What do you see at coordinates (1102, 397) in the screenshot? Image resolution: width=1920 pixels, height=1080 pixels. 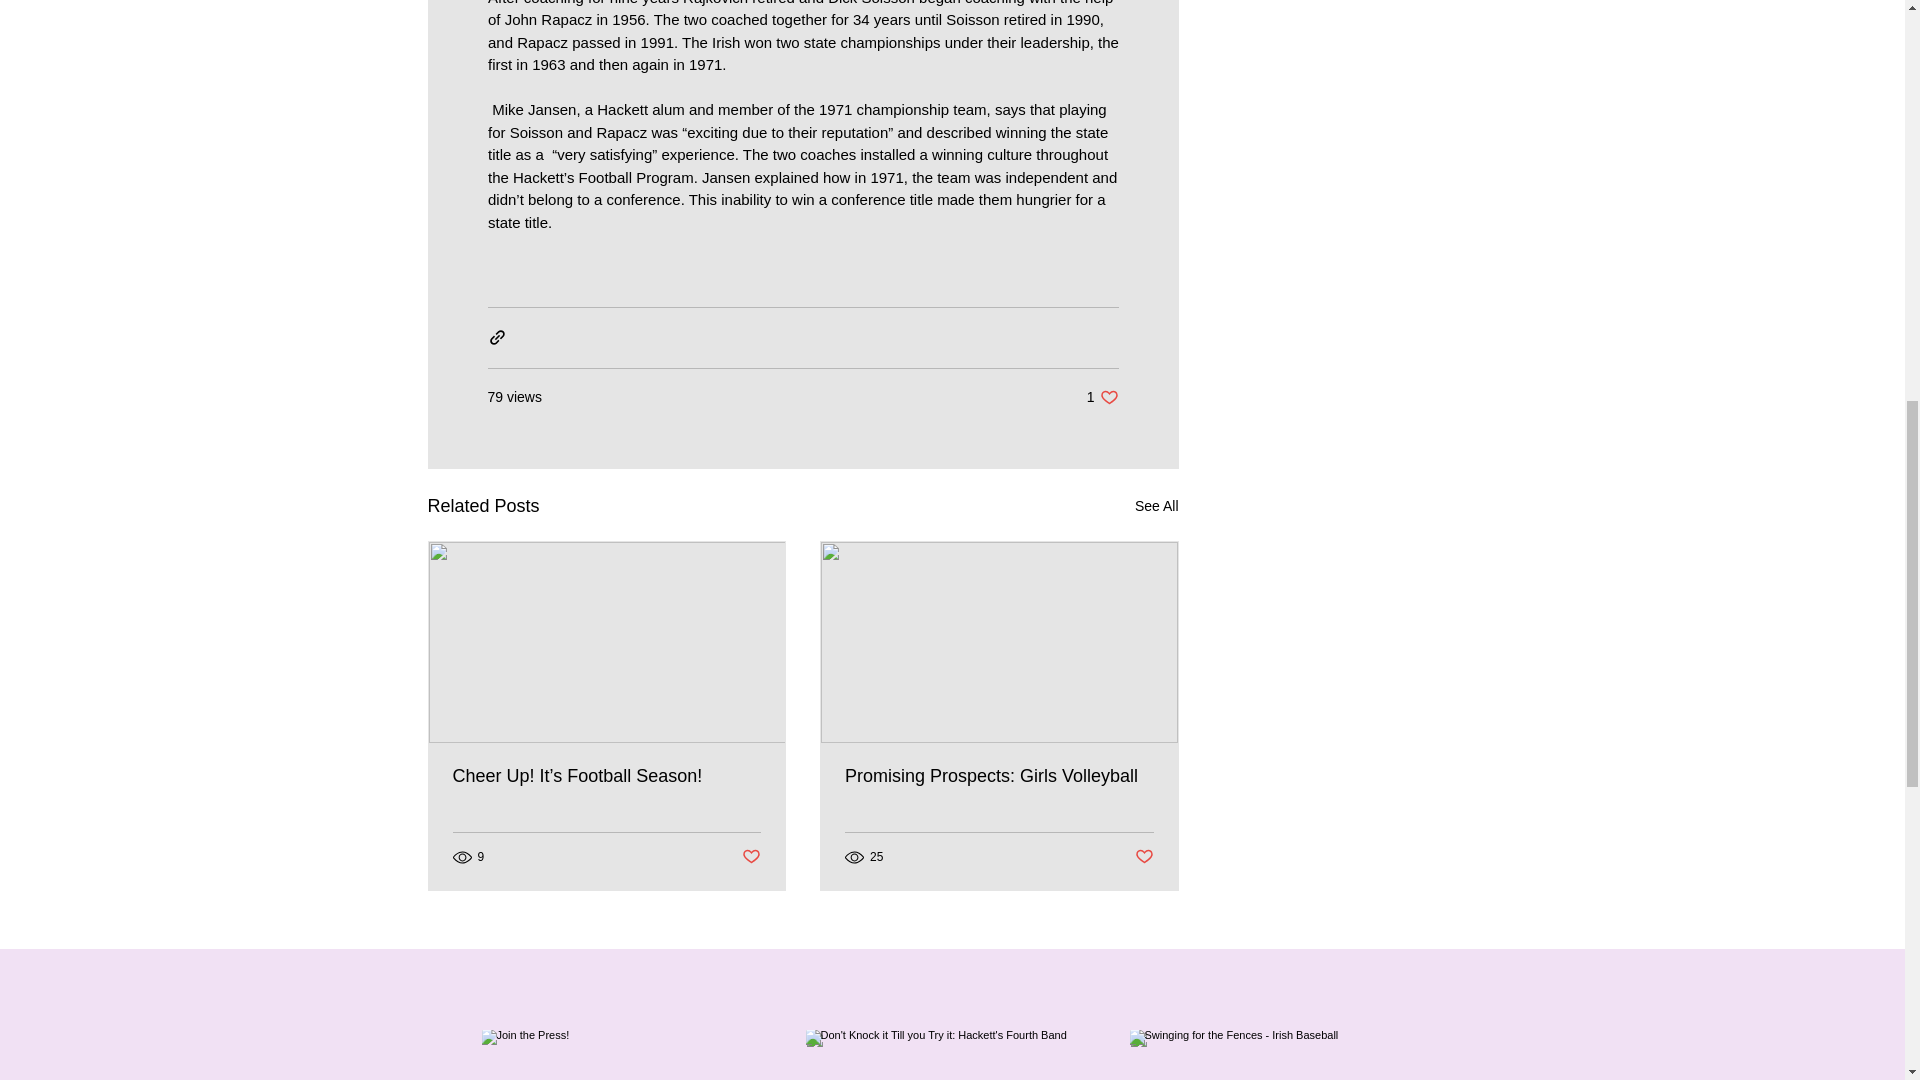 I see `Post not marked as liked` at bounding box center [1102, 397].